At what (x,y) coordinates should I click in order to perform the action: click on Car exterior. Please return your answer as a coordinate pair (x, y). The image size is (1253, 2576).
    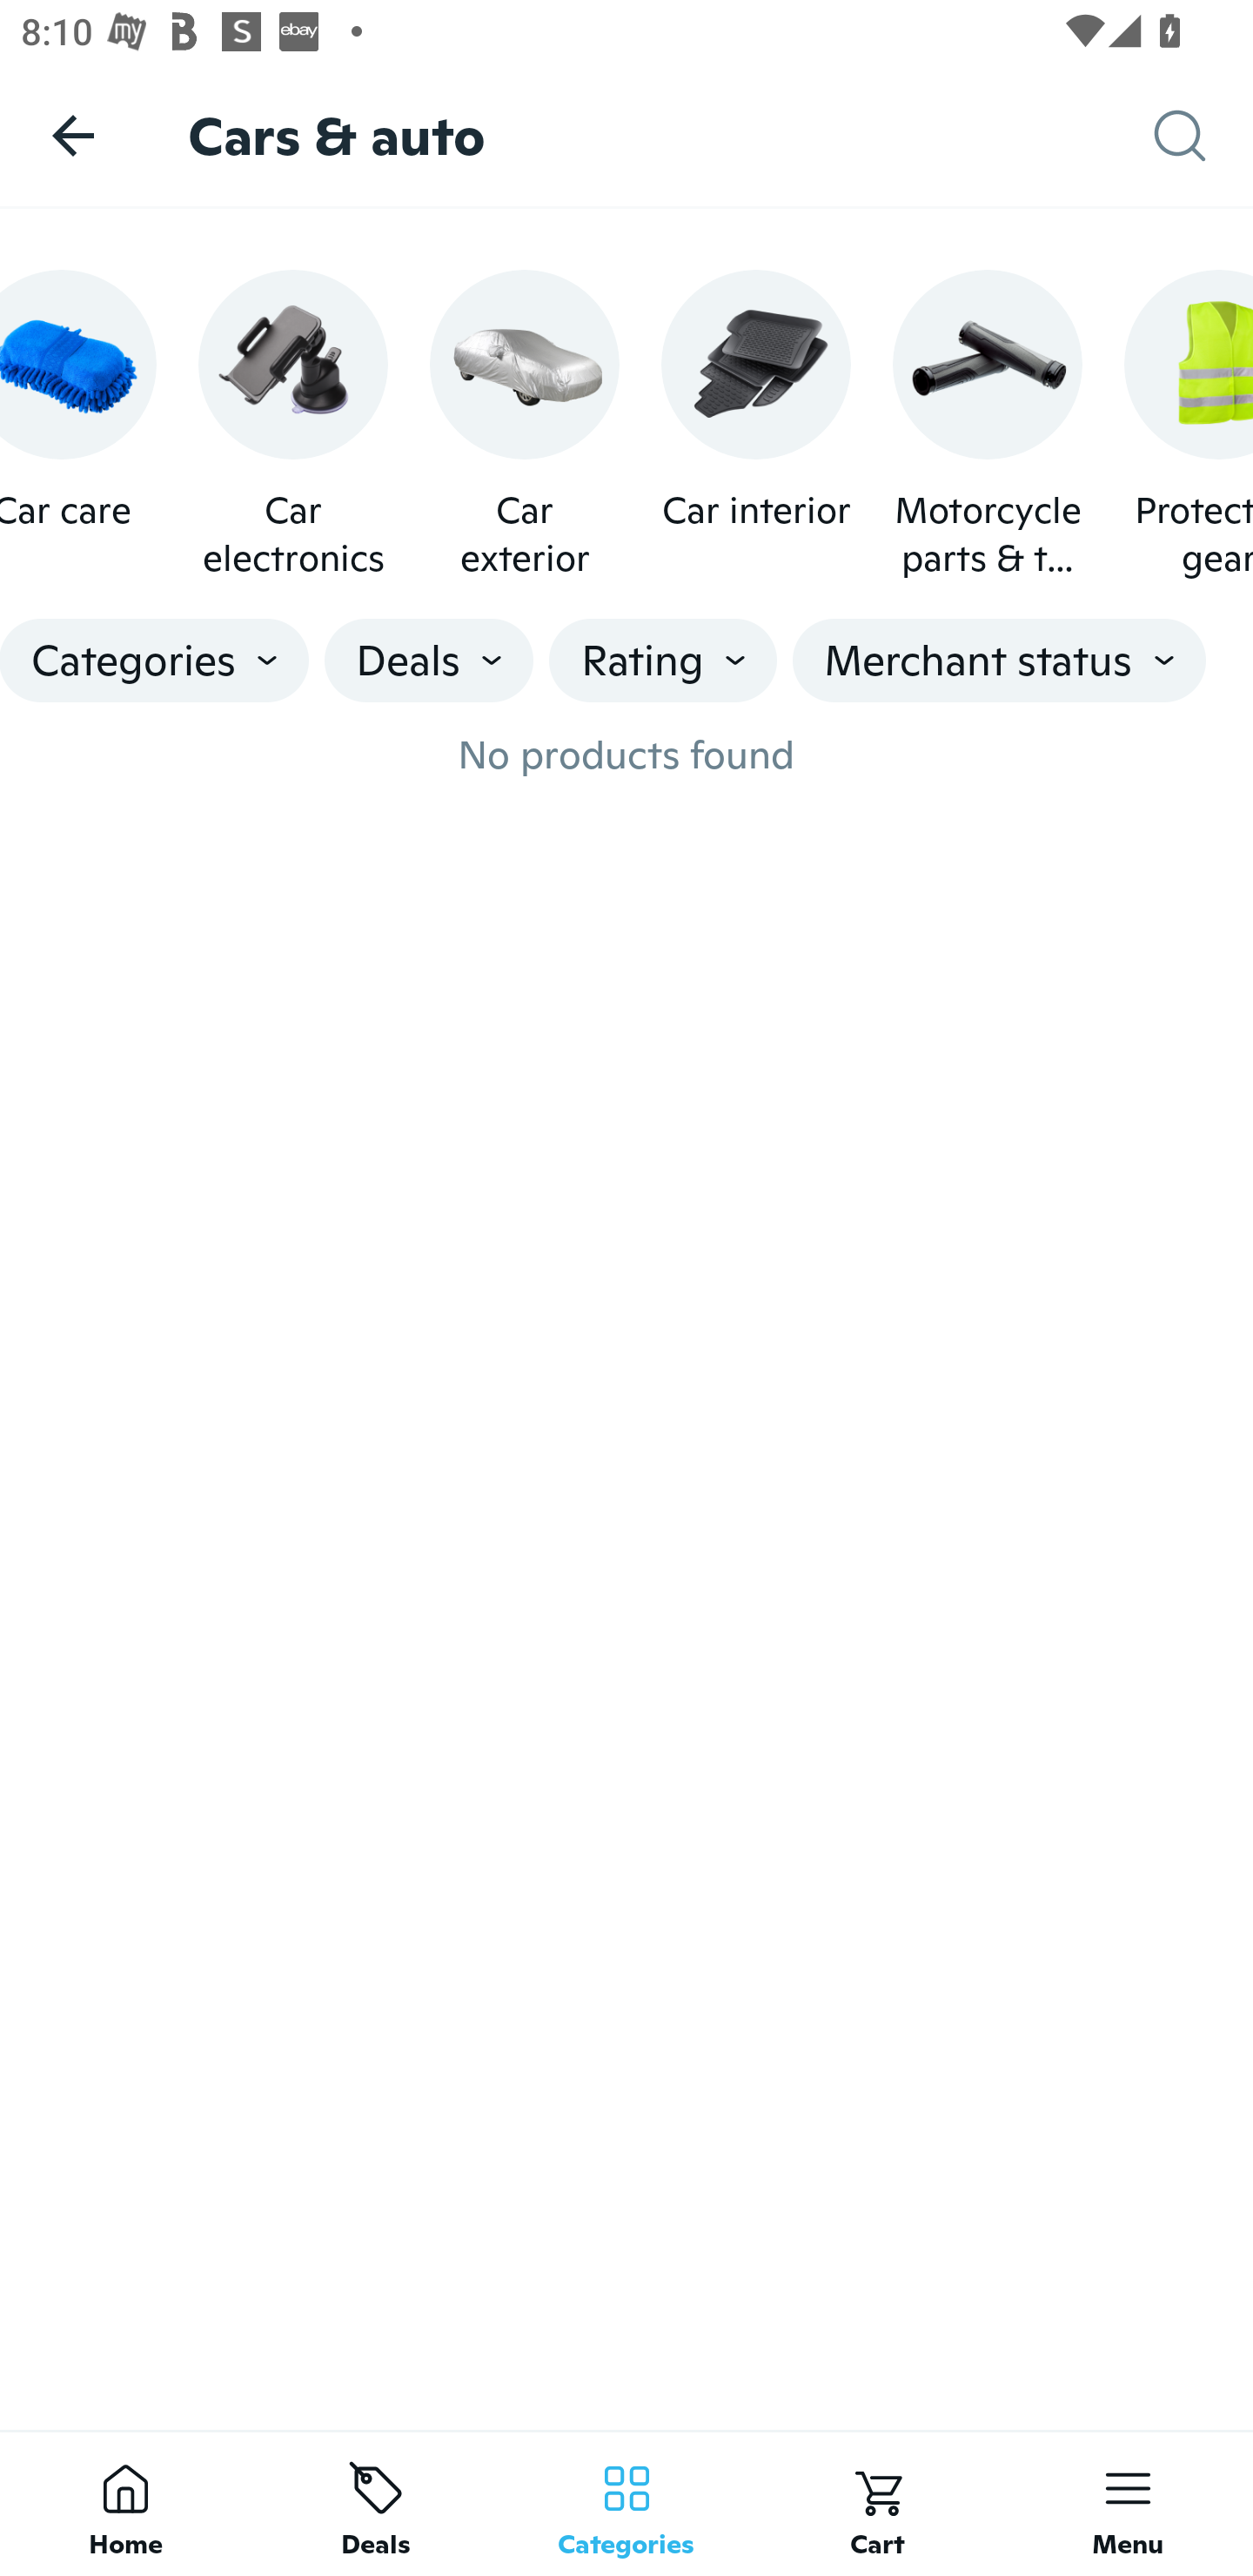
    Looking at the image, I should click on (524, 426).